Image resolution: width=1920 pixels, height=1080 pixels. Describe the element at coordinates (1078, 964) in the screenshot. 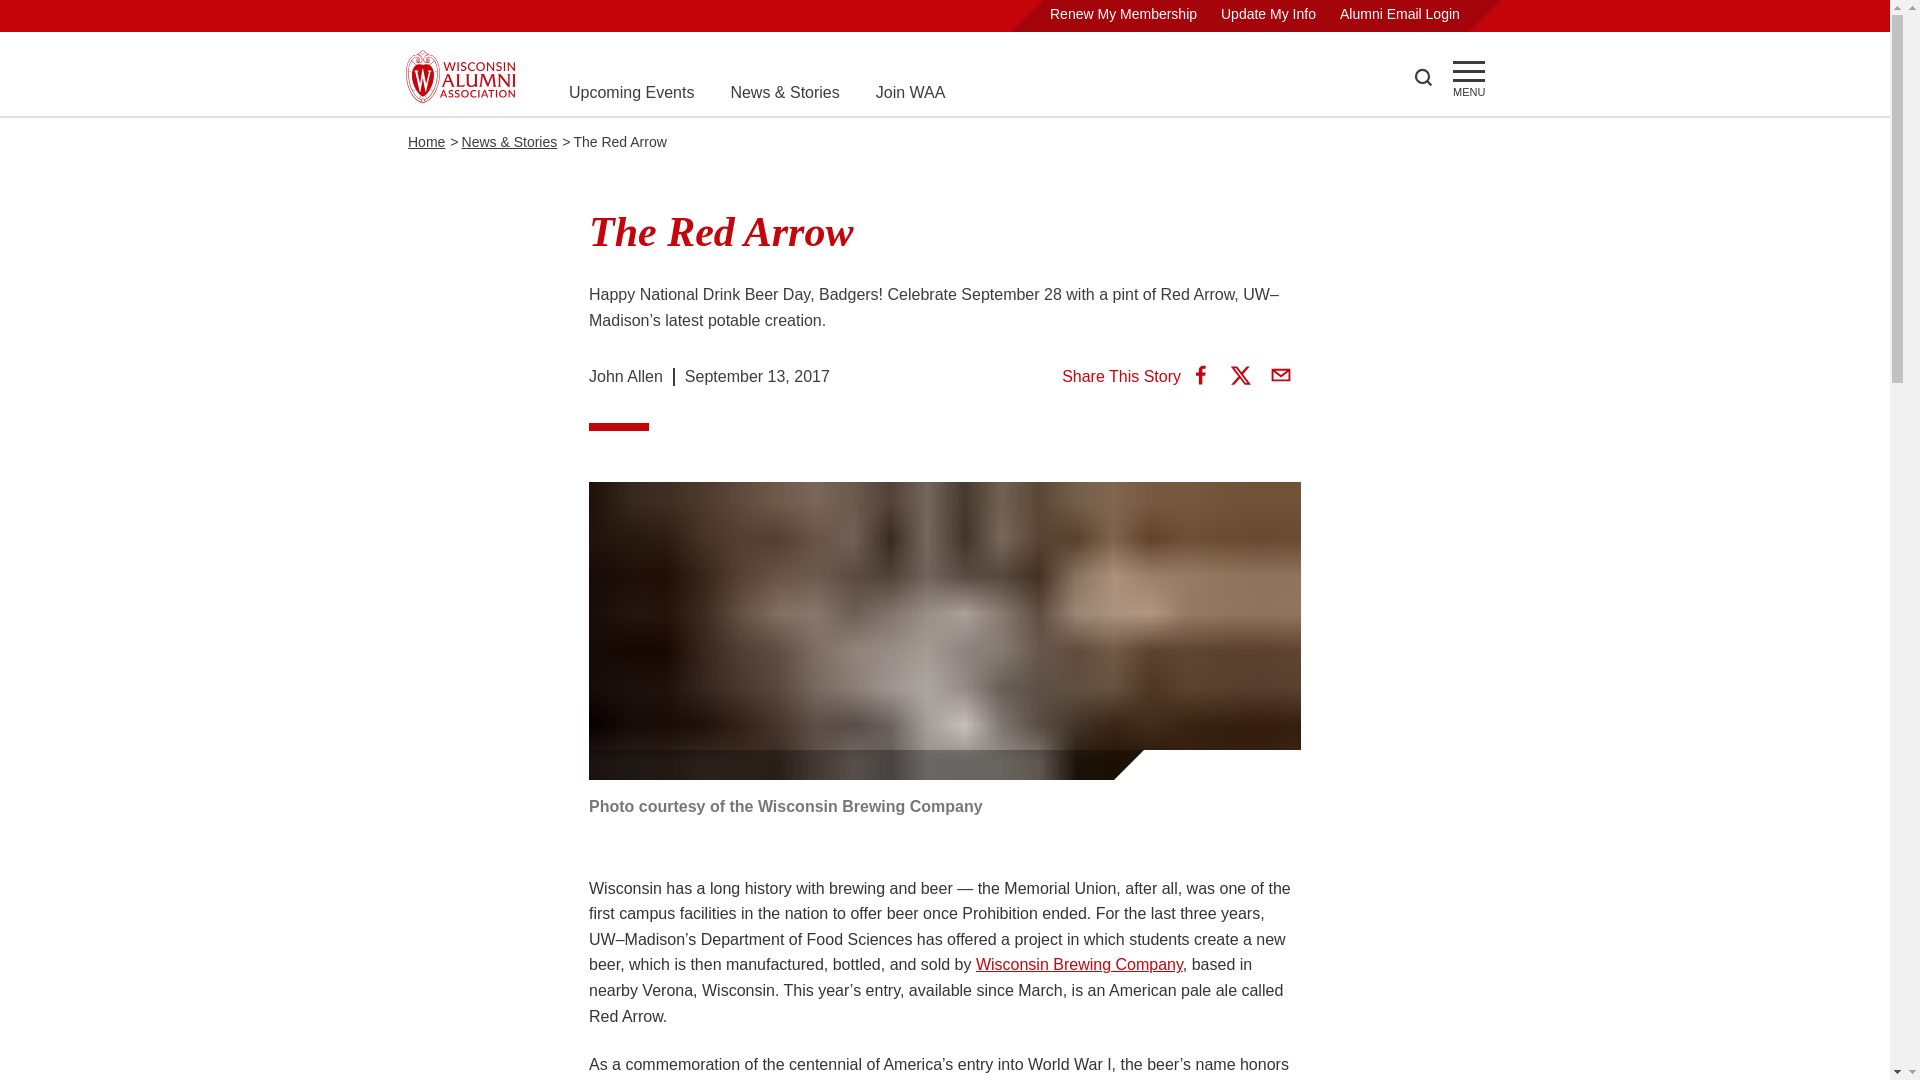

I see `Wisconsin Brewing Company` at that location.